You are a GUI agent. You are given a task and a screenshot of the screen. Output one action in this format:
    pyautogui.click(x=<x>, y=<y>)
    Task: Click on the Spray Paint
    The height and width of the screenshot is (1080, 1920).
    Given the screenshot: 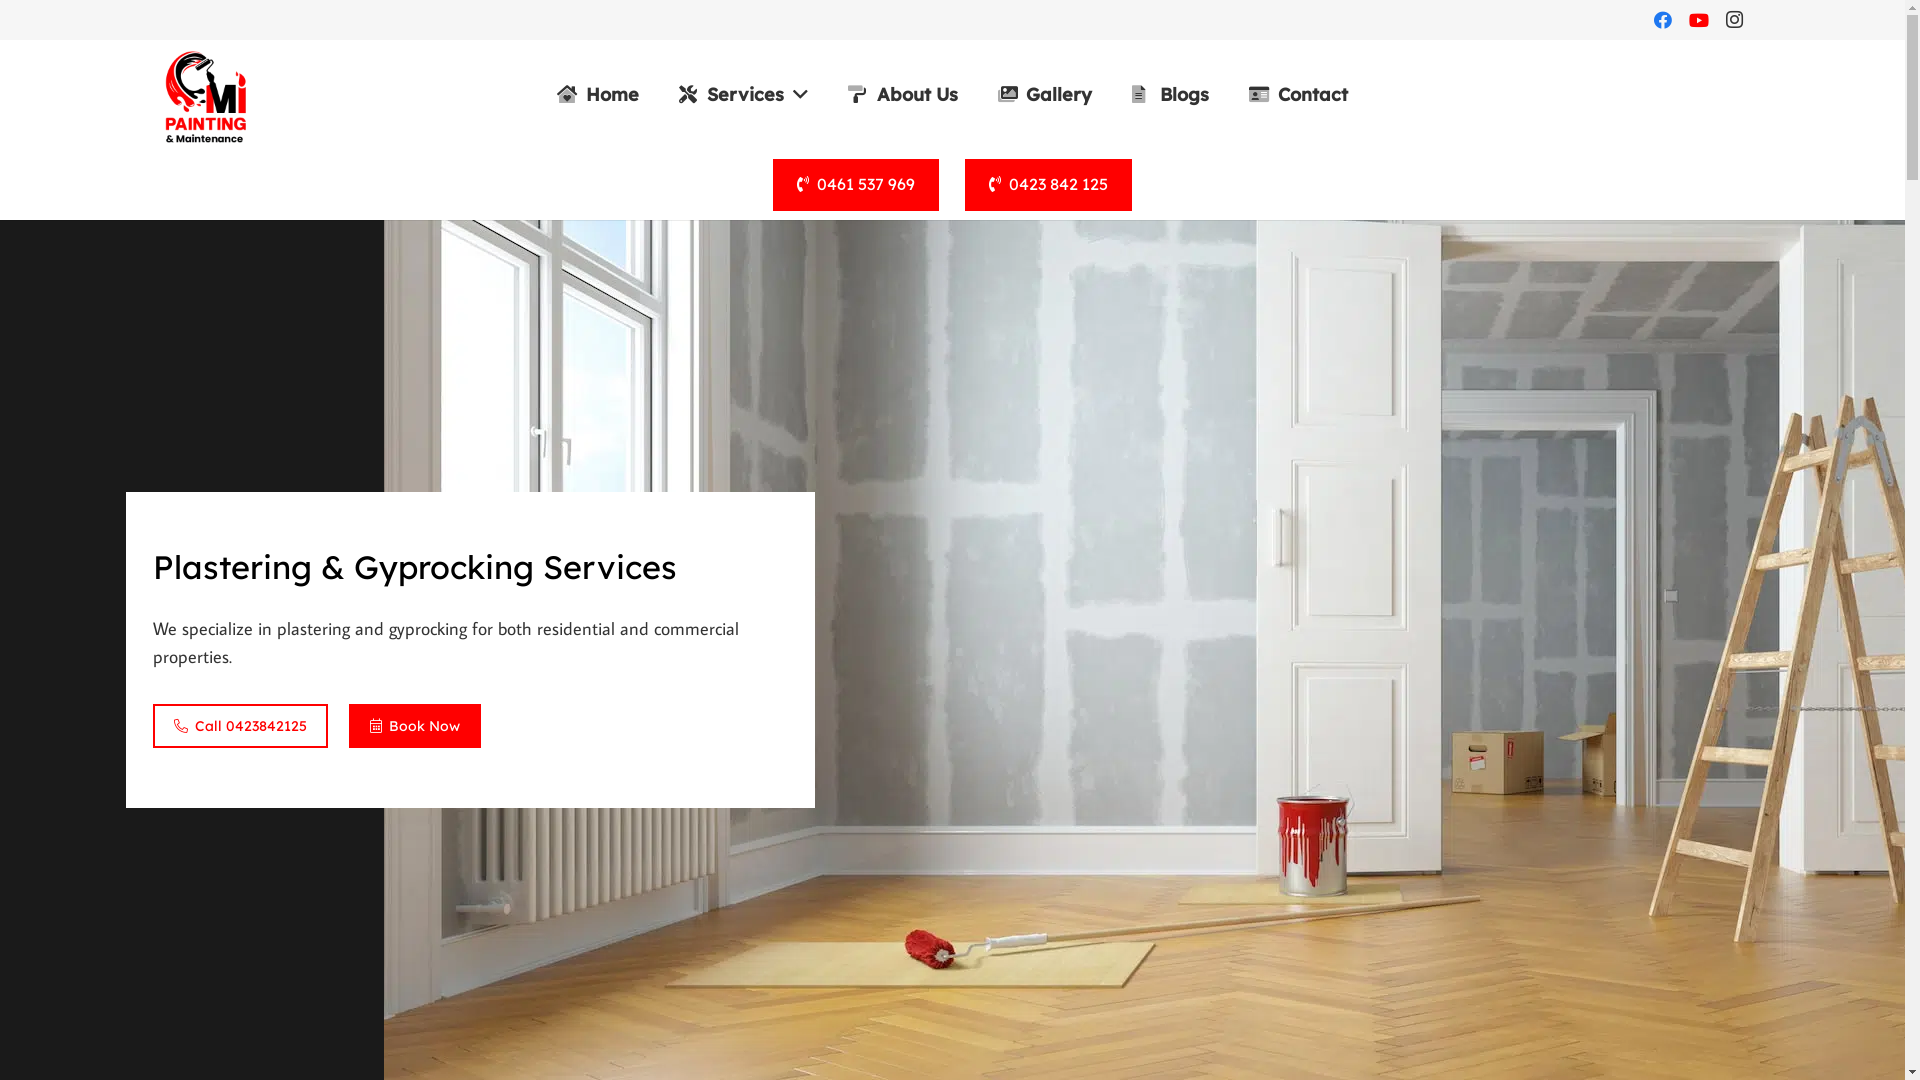 What is the action you would take?
    pyautogui.click(x=194, y=344)
    